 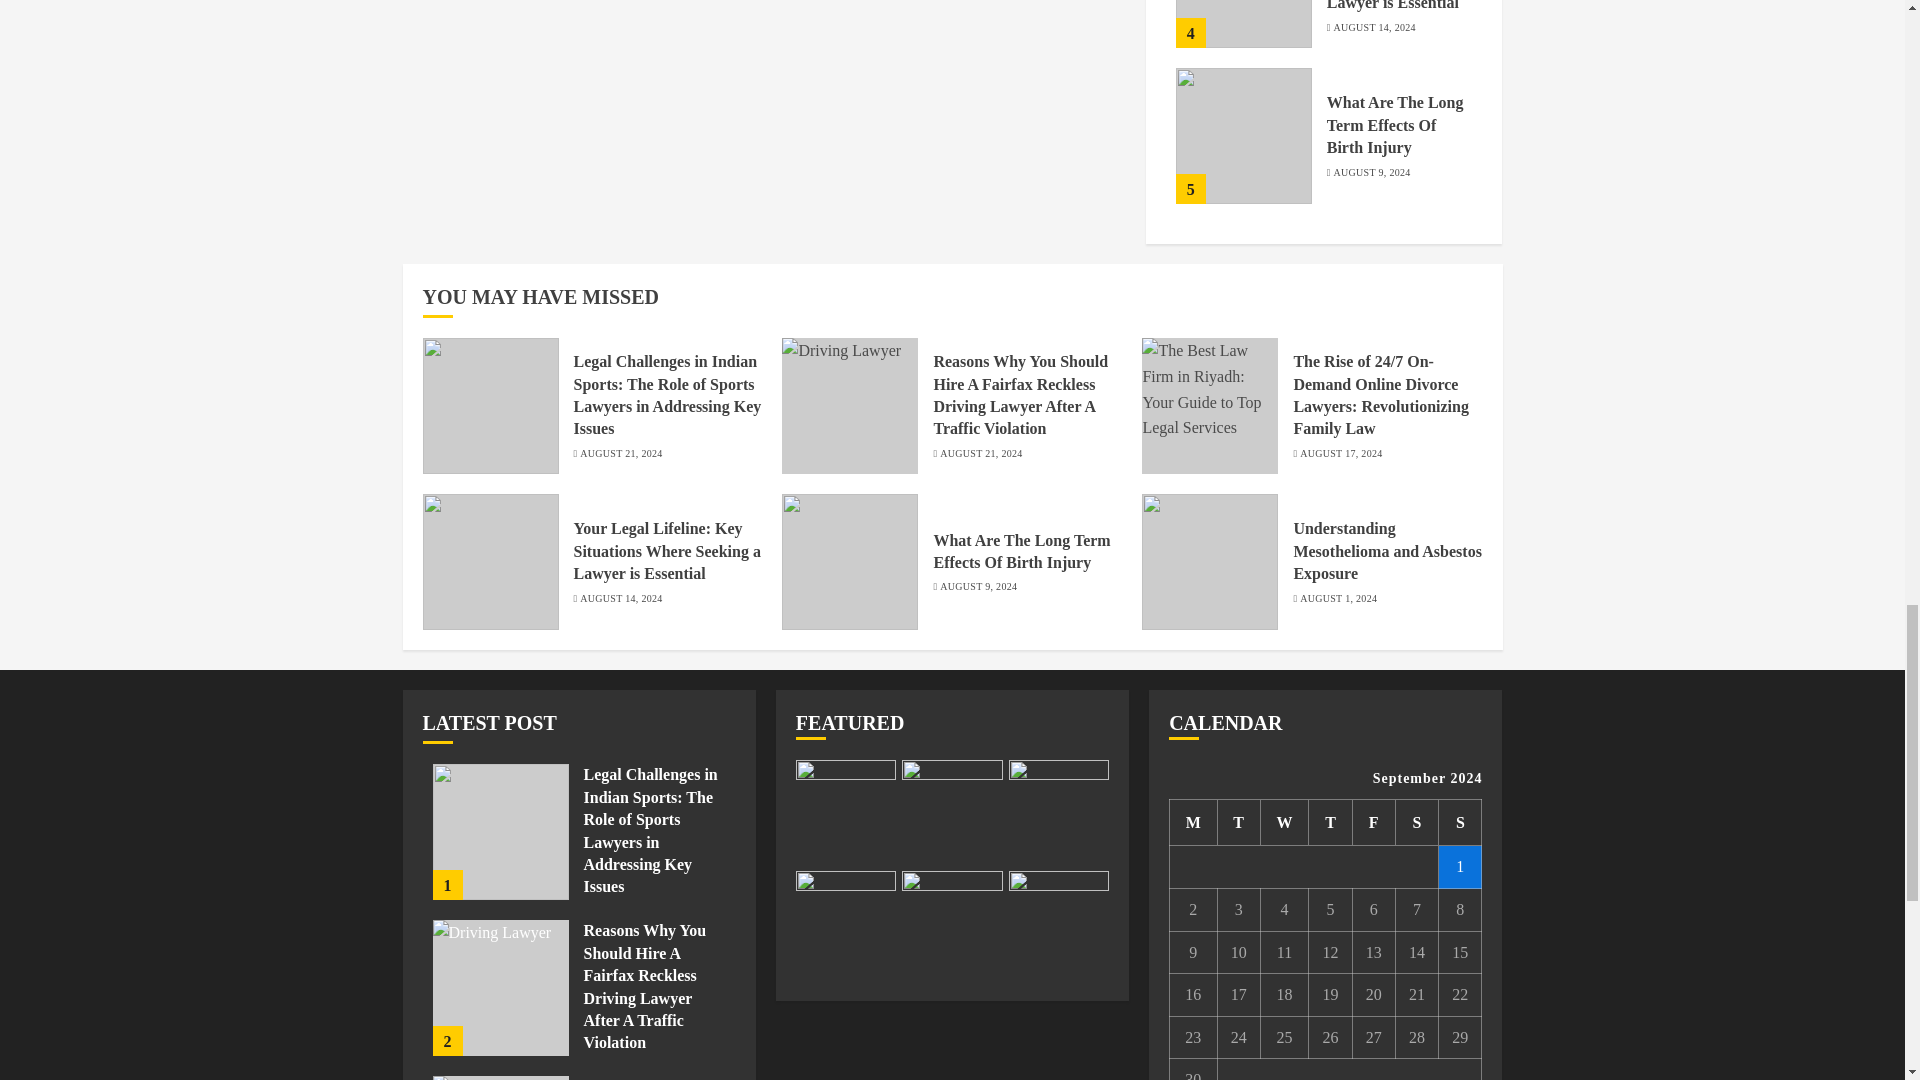 I want to click on Saturday, so click(x=1416, y=822).